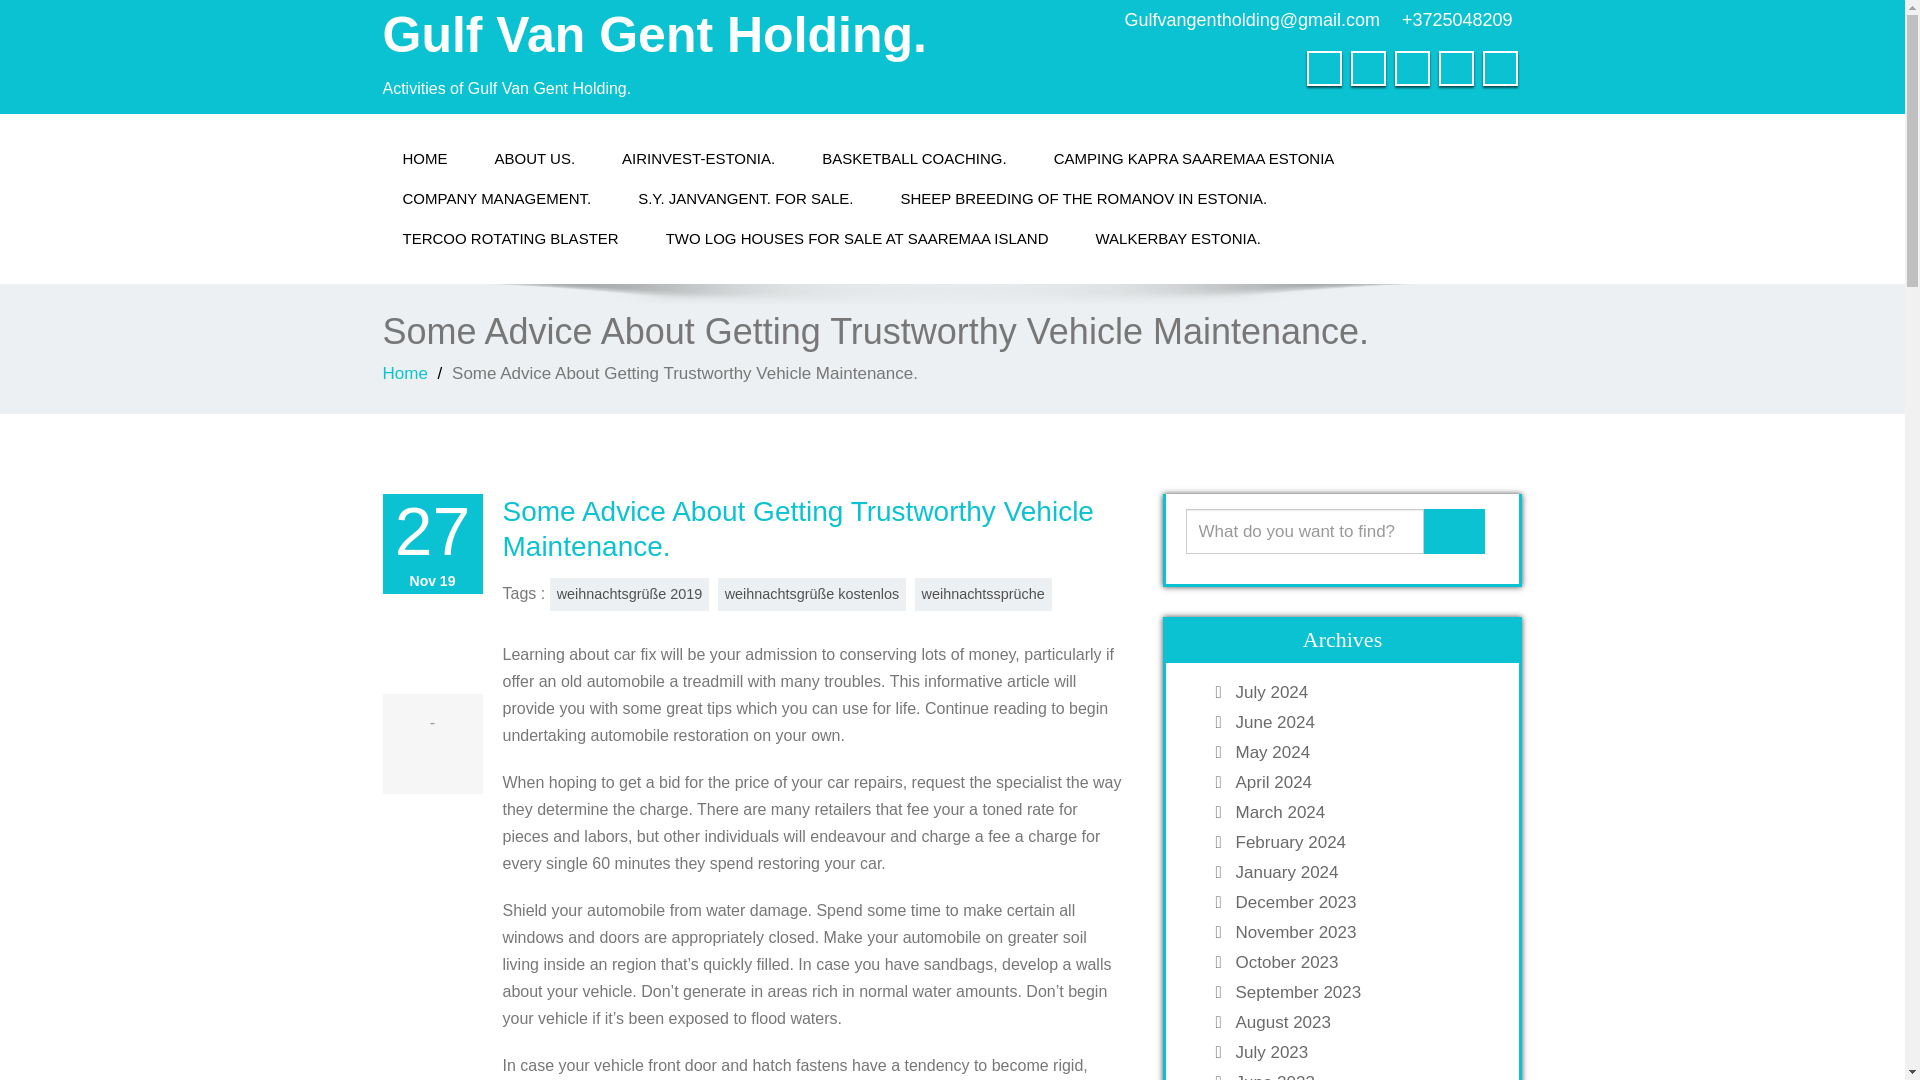 This screenshot has width=1920, height=1080. What do you see at coordinates (534, 159) in the screenshot?
I see `ABOUT US.` at bounding box center [534, 159].